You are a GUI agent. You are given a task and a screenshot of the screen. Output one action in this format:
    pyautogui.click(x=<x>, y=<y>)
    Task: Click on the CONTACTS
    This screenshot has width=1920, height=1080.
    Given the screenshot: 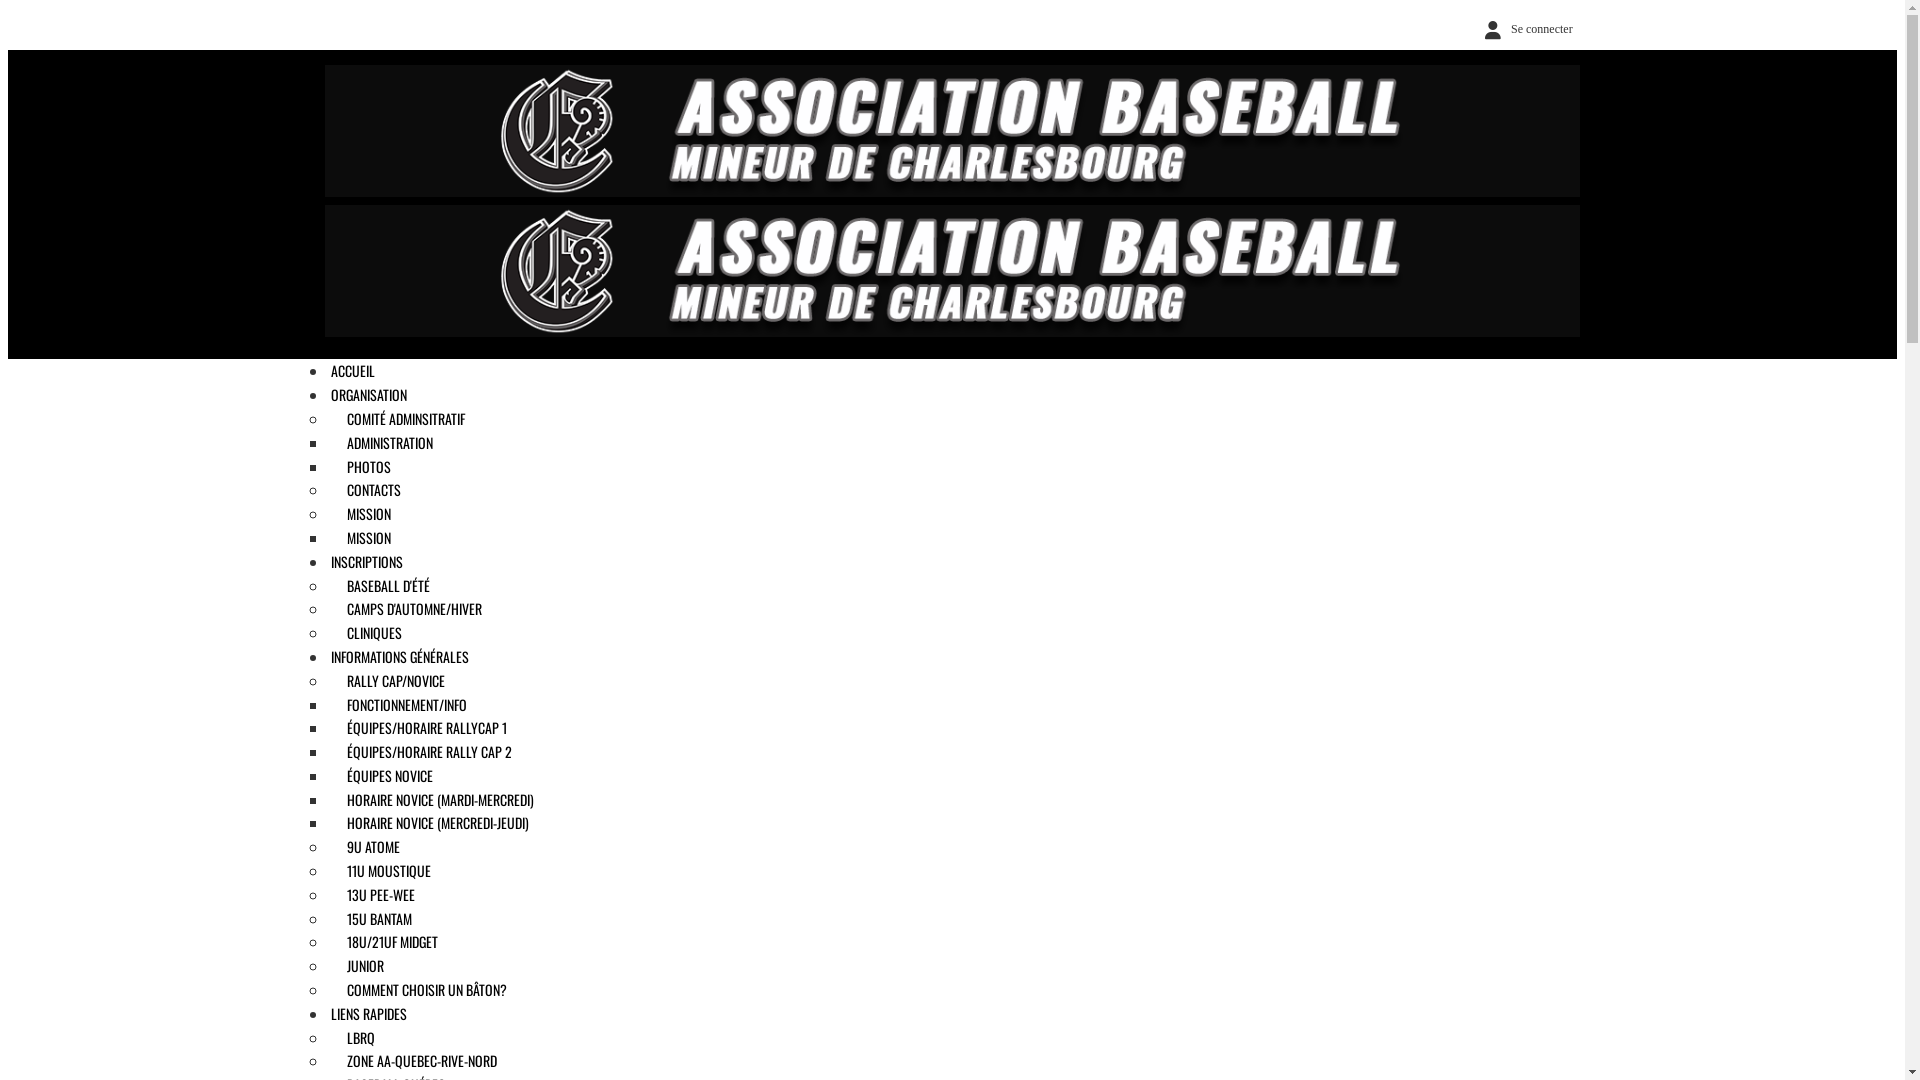 What is the action you would take?
    pyautogui.click(x=366, y=490)
    